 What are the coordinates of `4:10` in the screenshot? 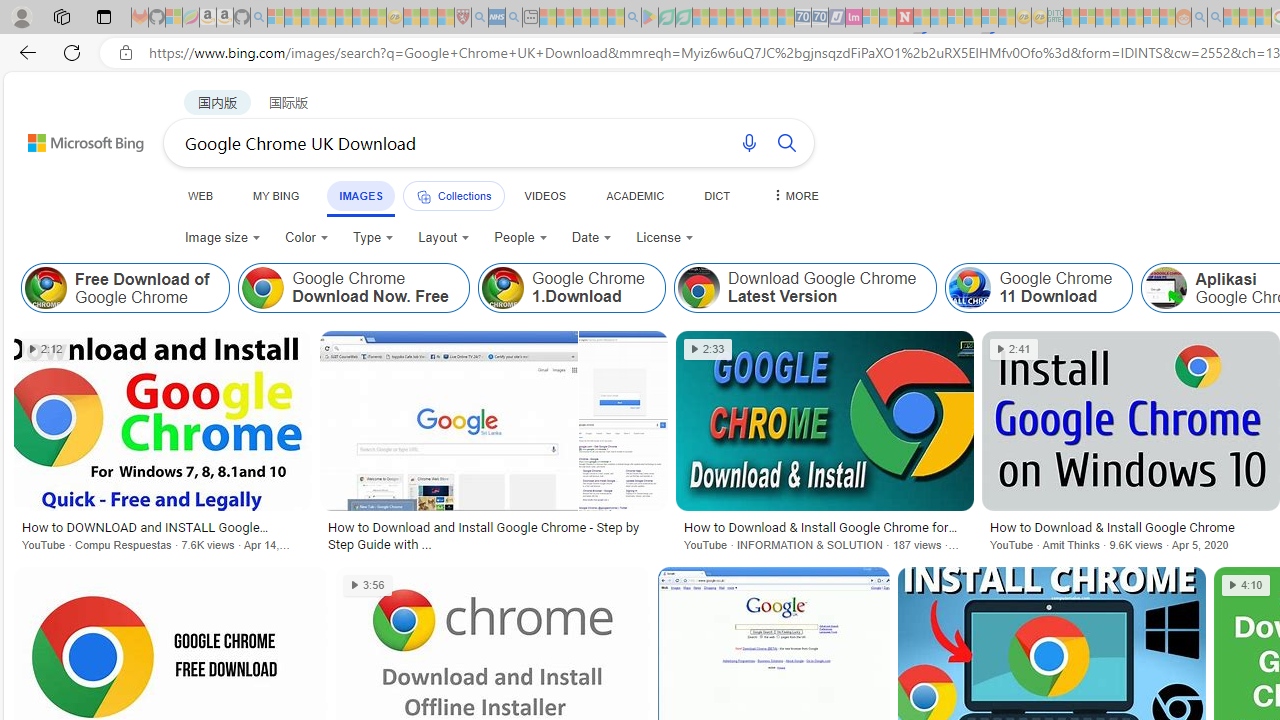 It's located at (1246, 585).